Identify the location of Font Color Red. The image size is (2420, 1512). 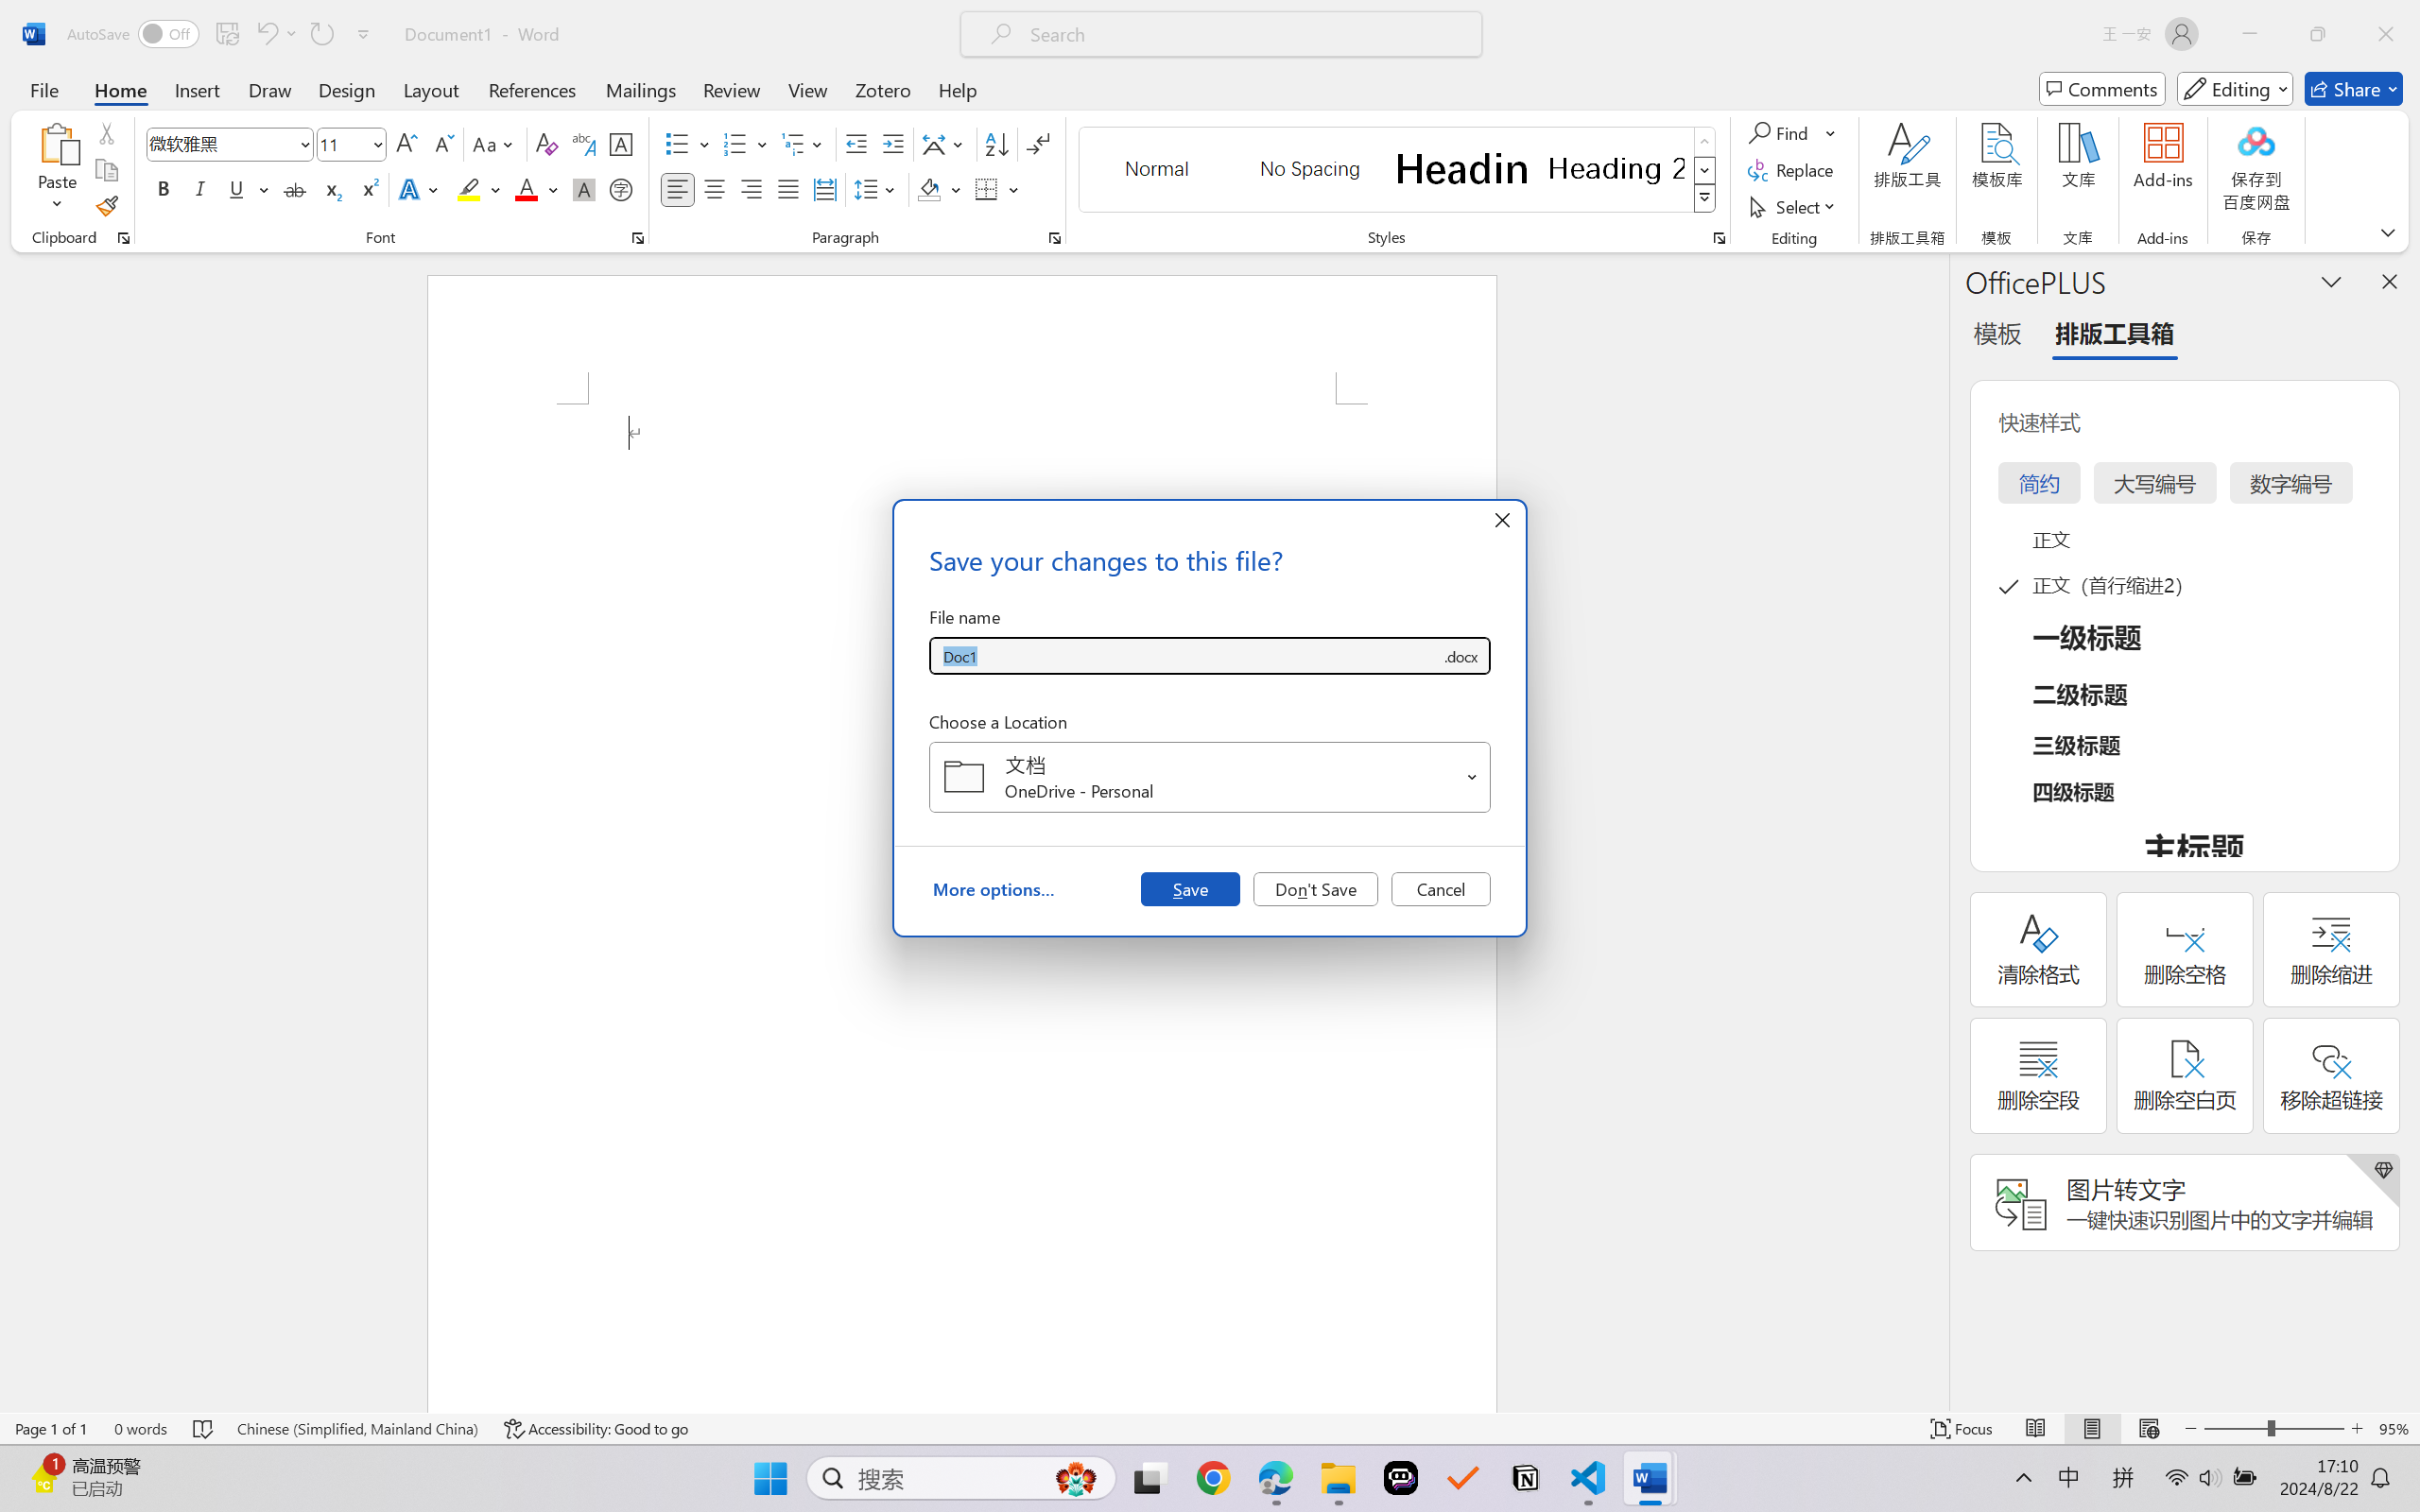
(527, 189).